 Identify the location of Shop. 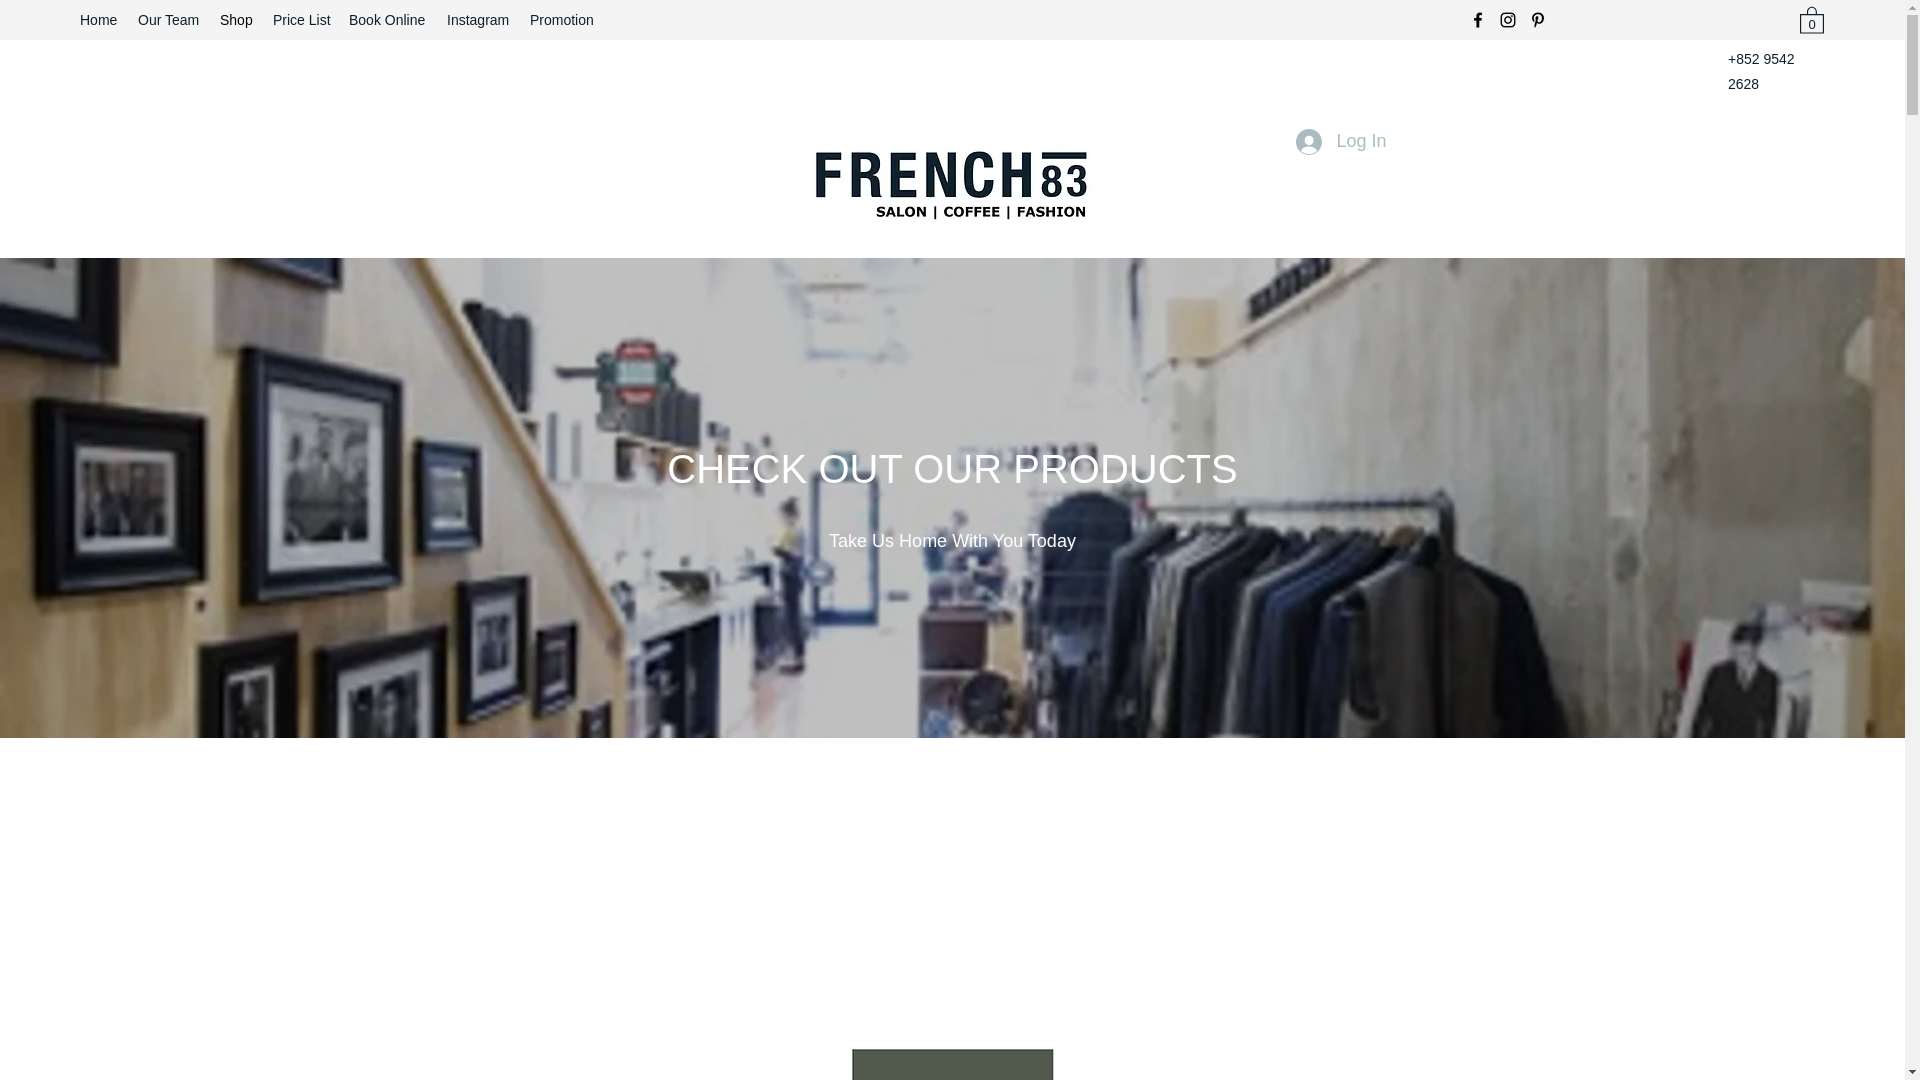
(236, 20).